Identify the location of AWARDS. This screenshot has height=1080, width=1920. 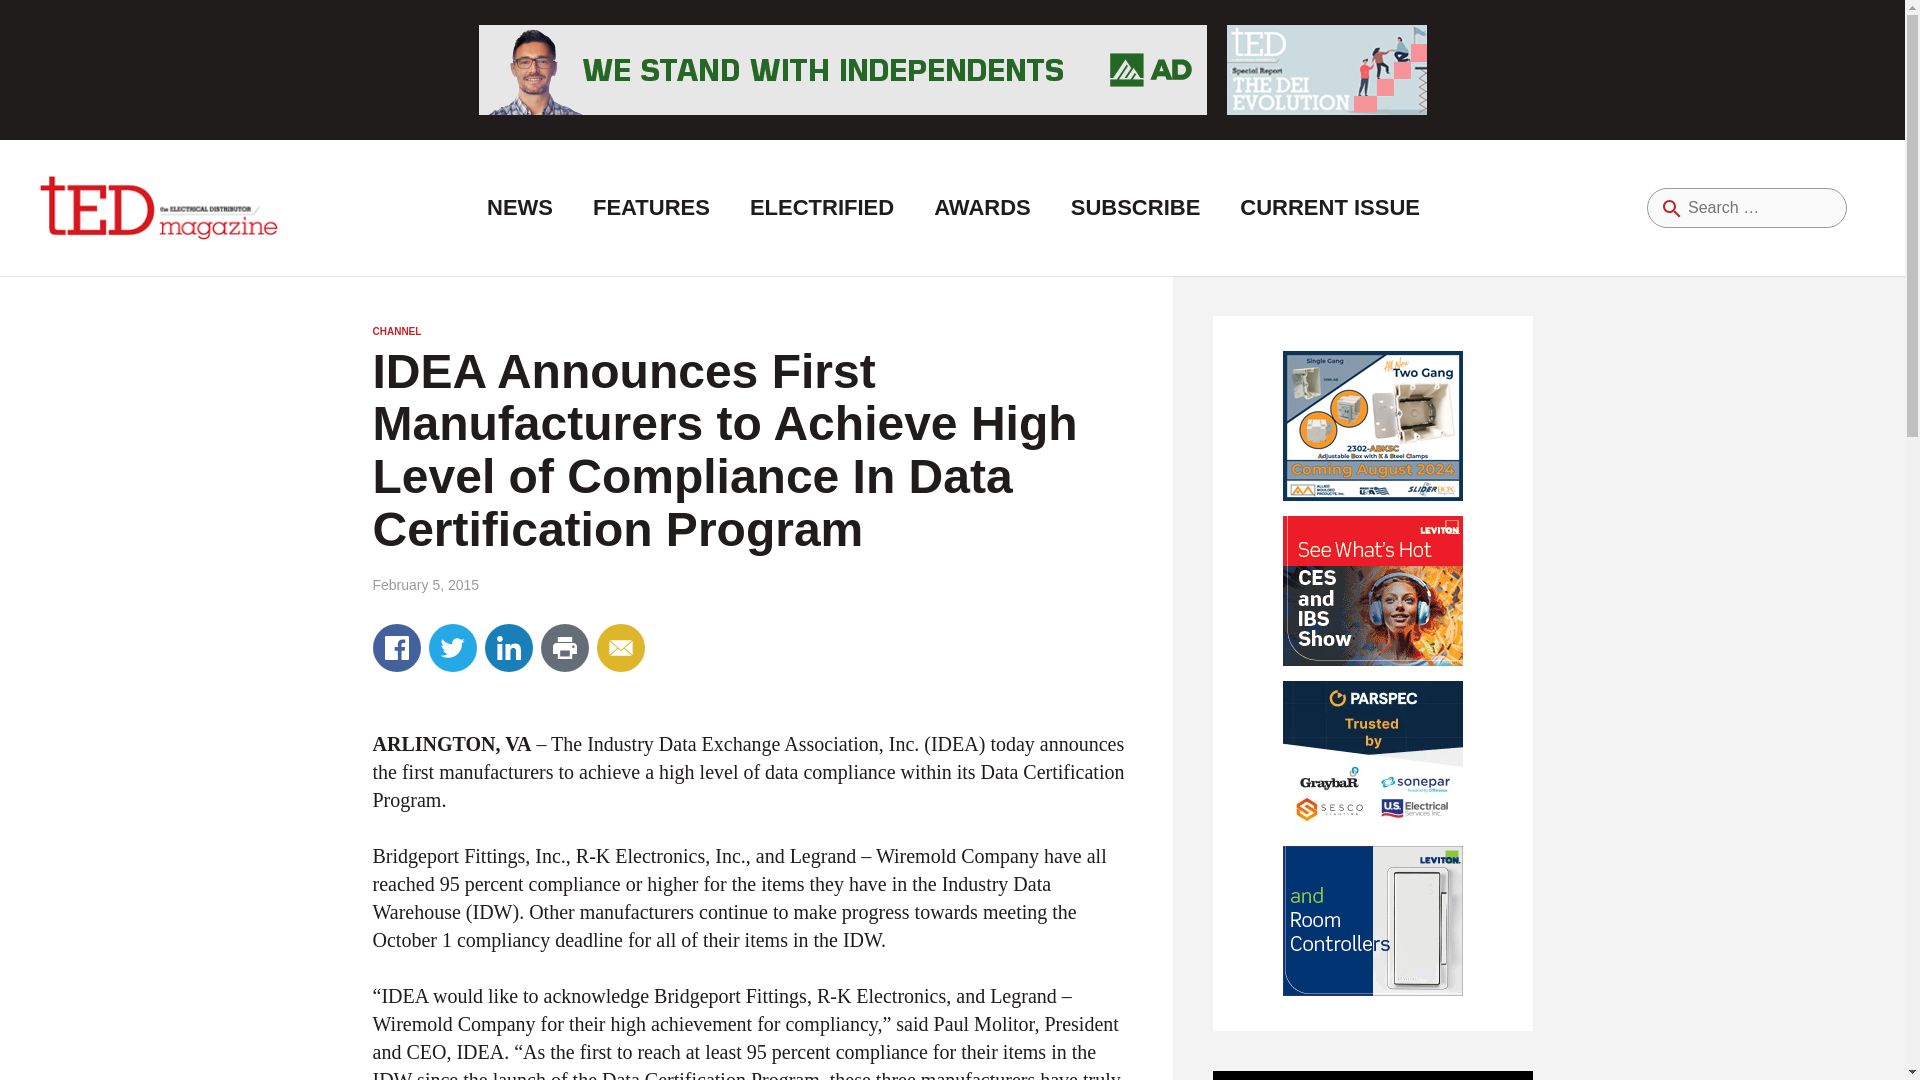
(982, 208).